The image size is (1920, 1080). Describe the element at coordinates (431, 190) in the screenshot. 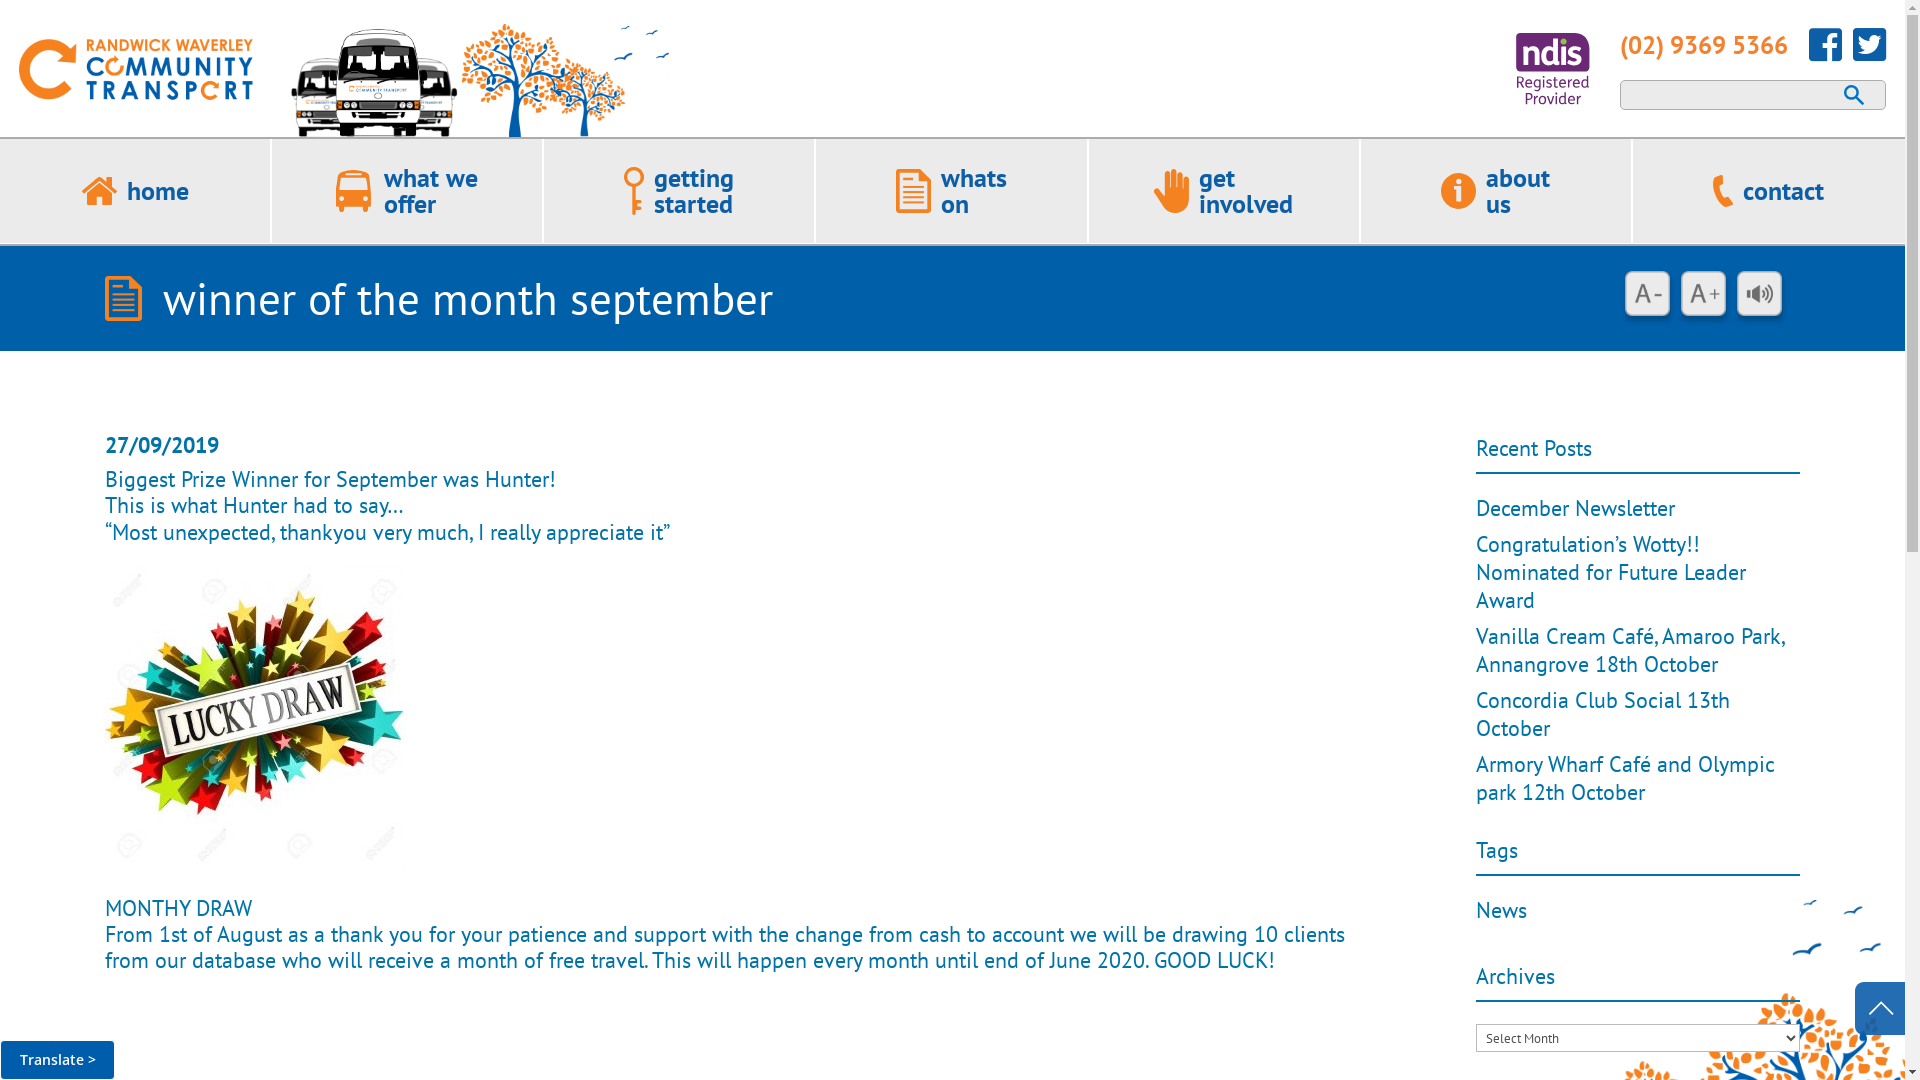

I see `what we offer` at that location.